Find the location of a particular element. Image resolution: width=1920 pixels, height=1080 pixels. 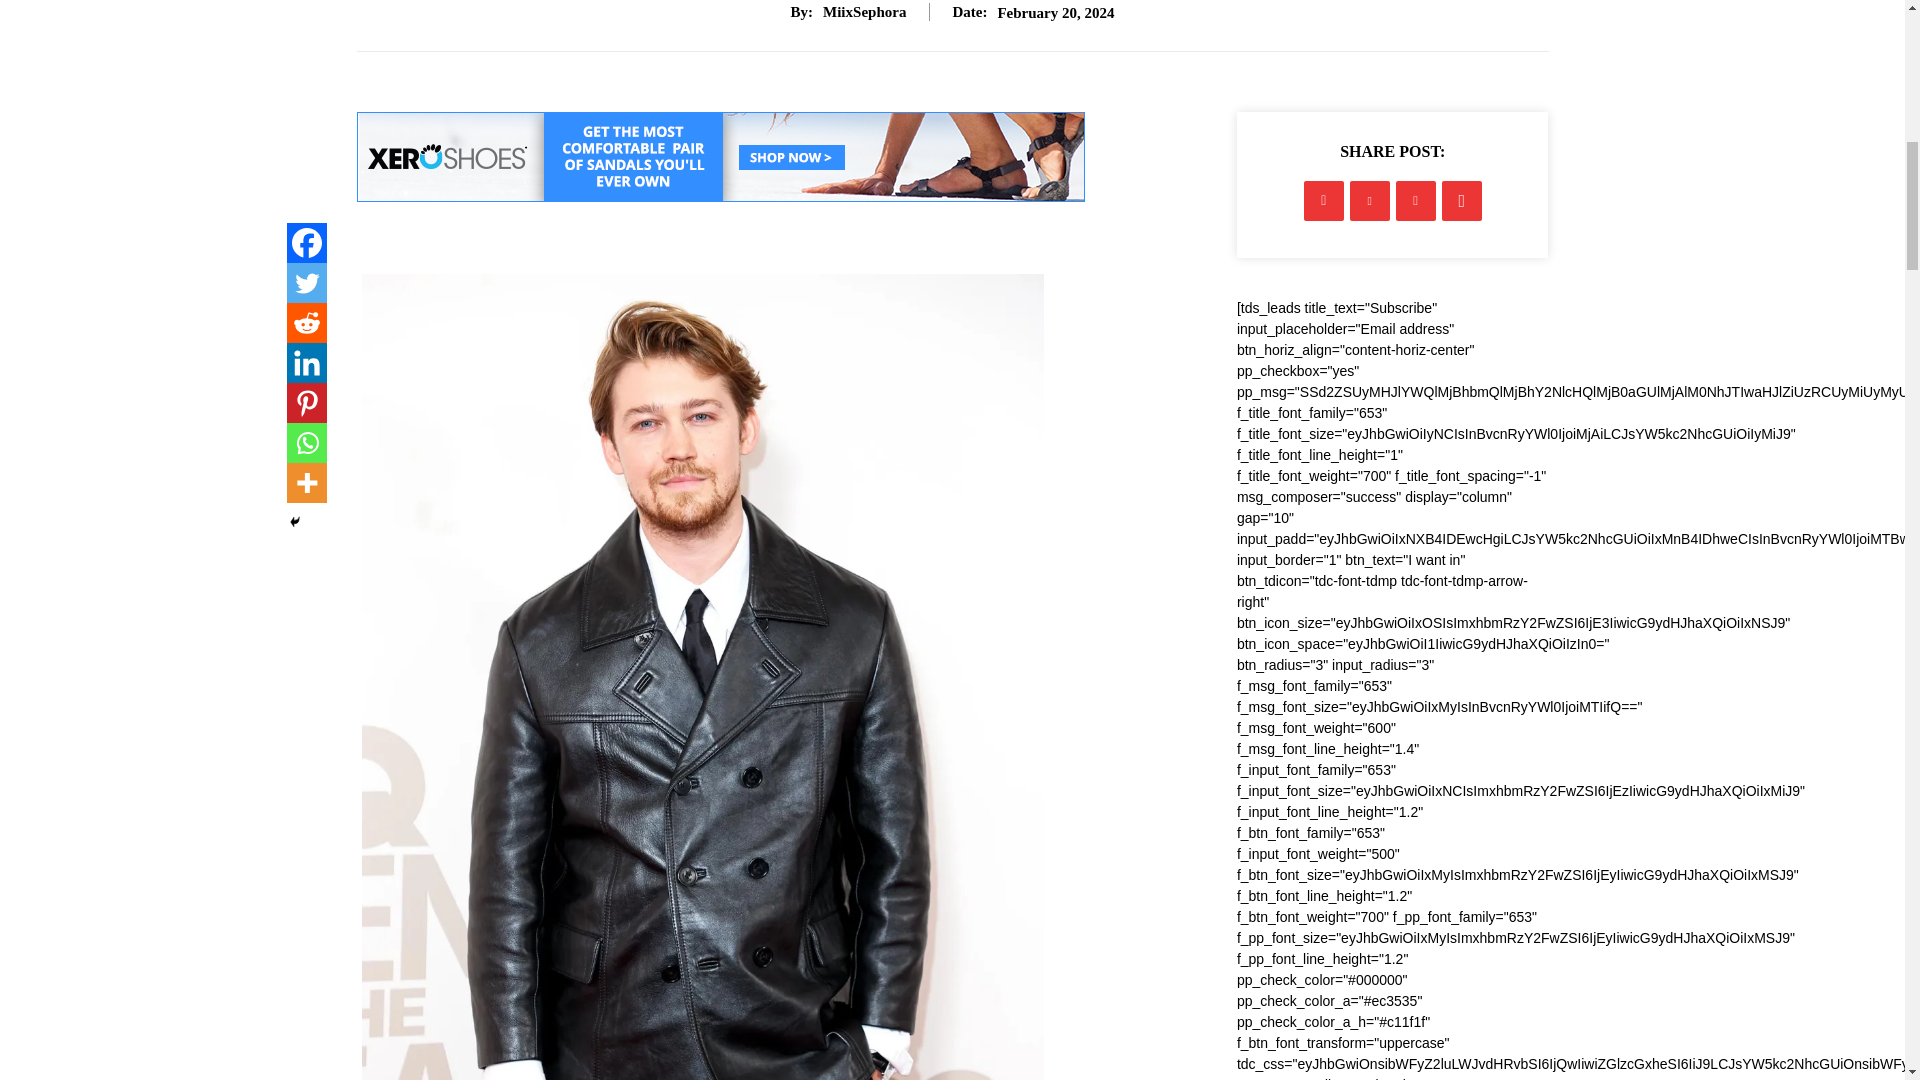

Pinterest is located at coordinates (306, 403).